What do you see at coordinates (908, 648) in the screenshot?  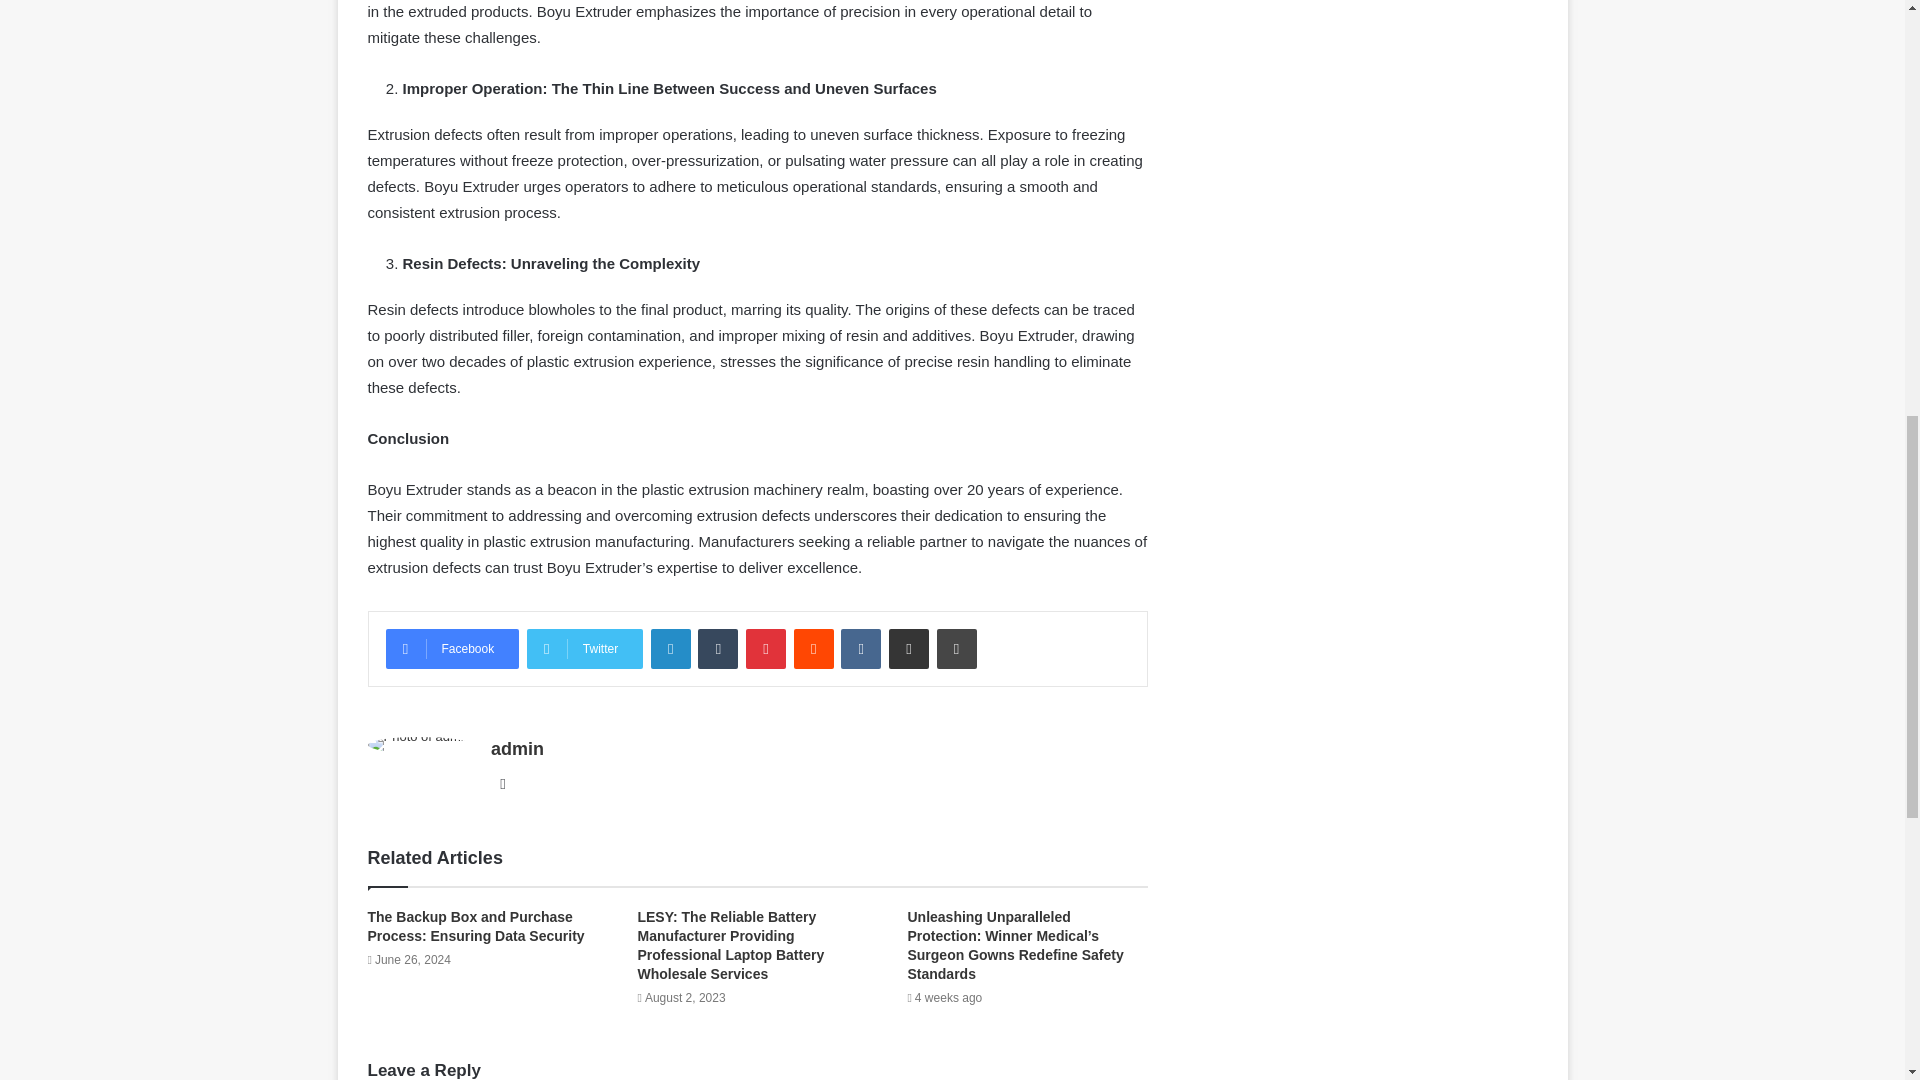 I see `Share via Email` at bounding box center [908, 648].